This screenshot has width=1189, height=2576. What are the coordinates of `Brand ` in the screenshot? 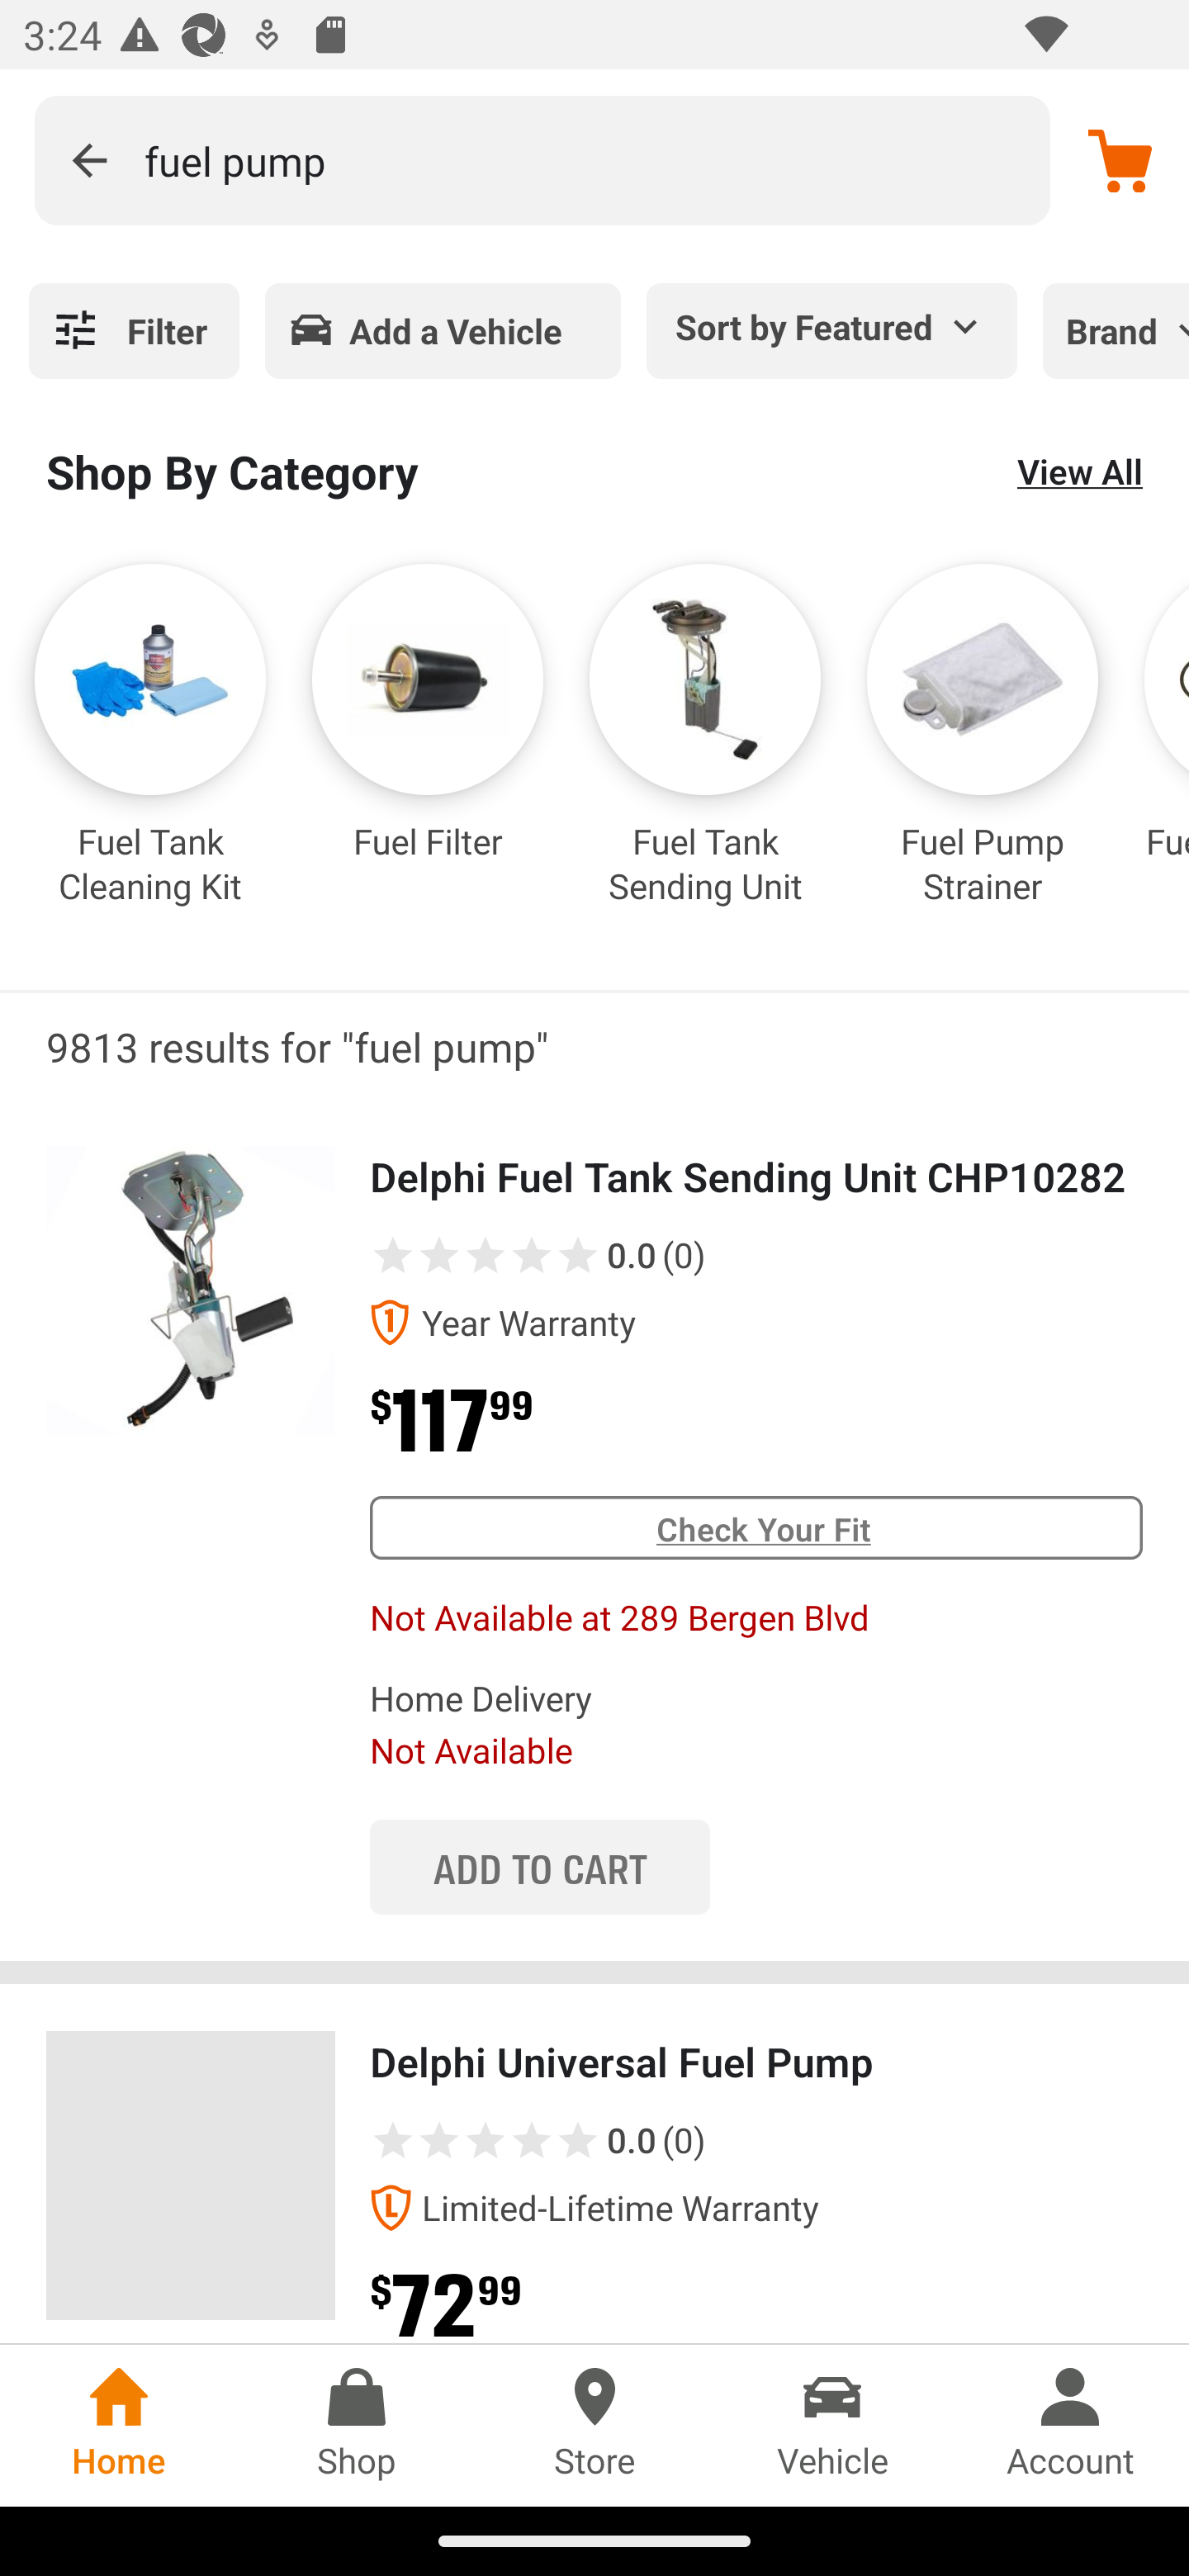 It's located at (1116, 330).